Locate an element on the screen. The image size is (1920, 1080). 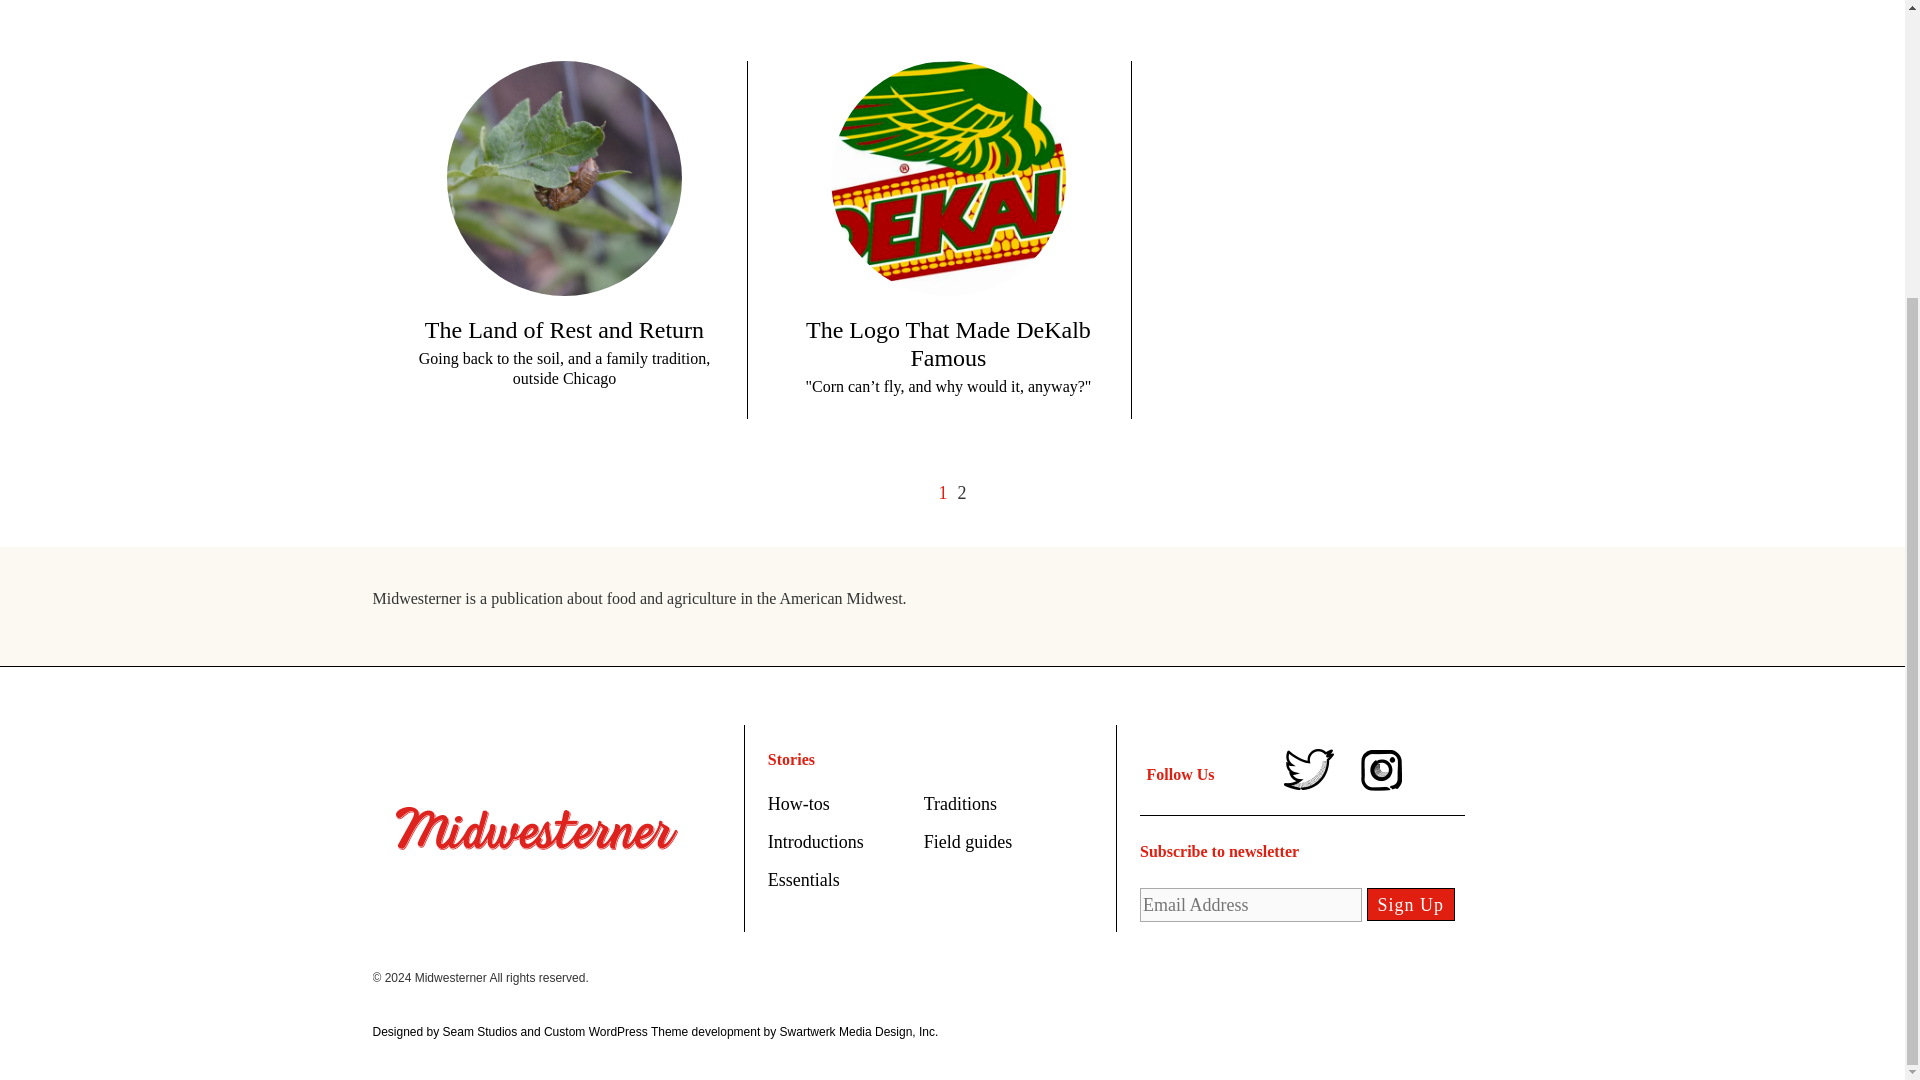
Designed by Seam Studios is located at coordinates (444, 1031).